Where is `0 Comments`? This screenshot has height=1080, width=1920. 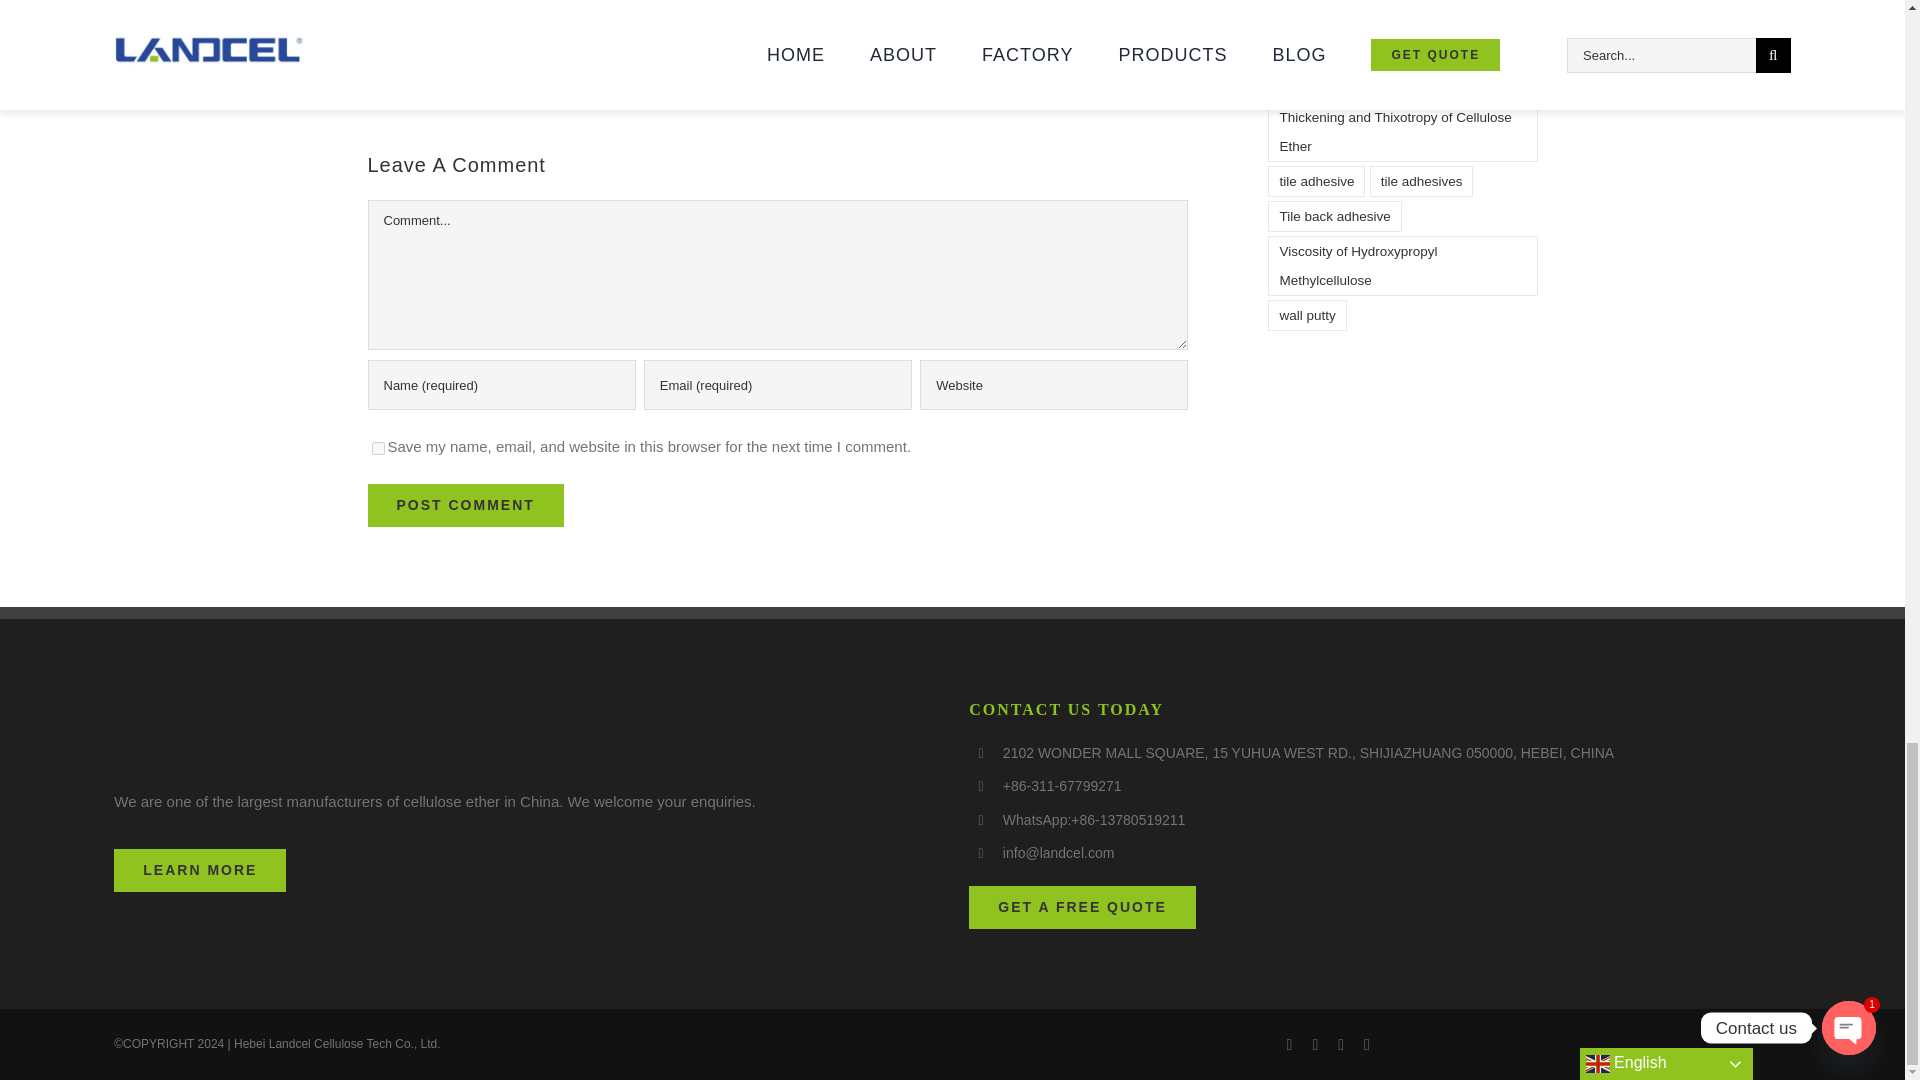
0 Comments is located at coordinates (518, 93).